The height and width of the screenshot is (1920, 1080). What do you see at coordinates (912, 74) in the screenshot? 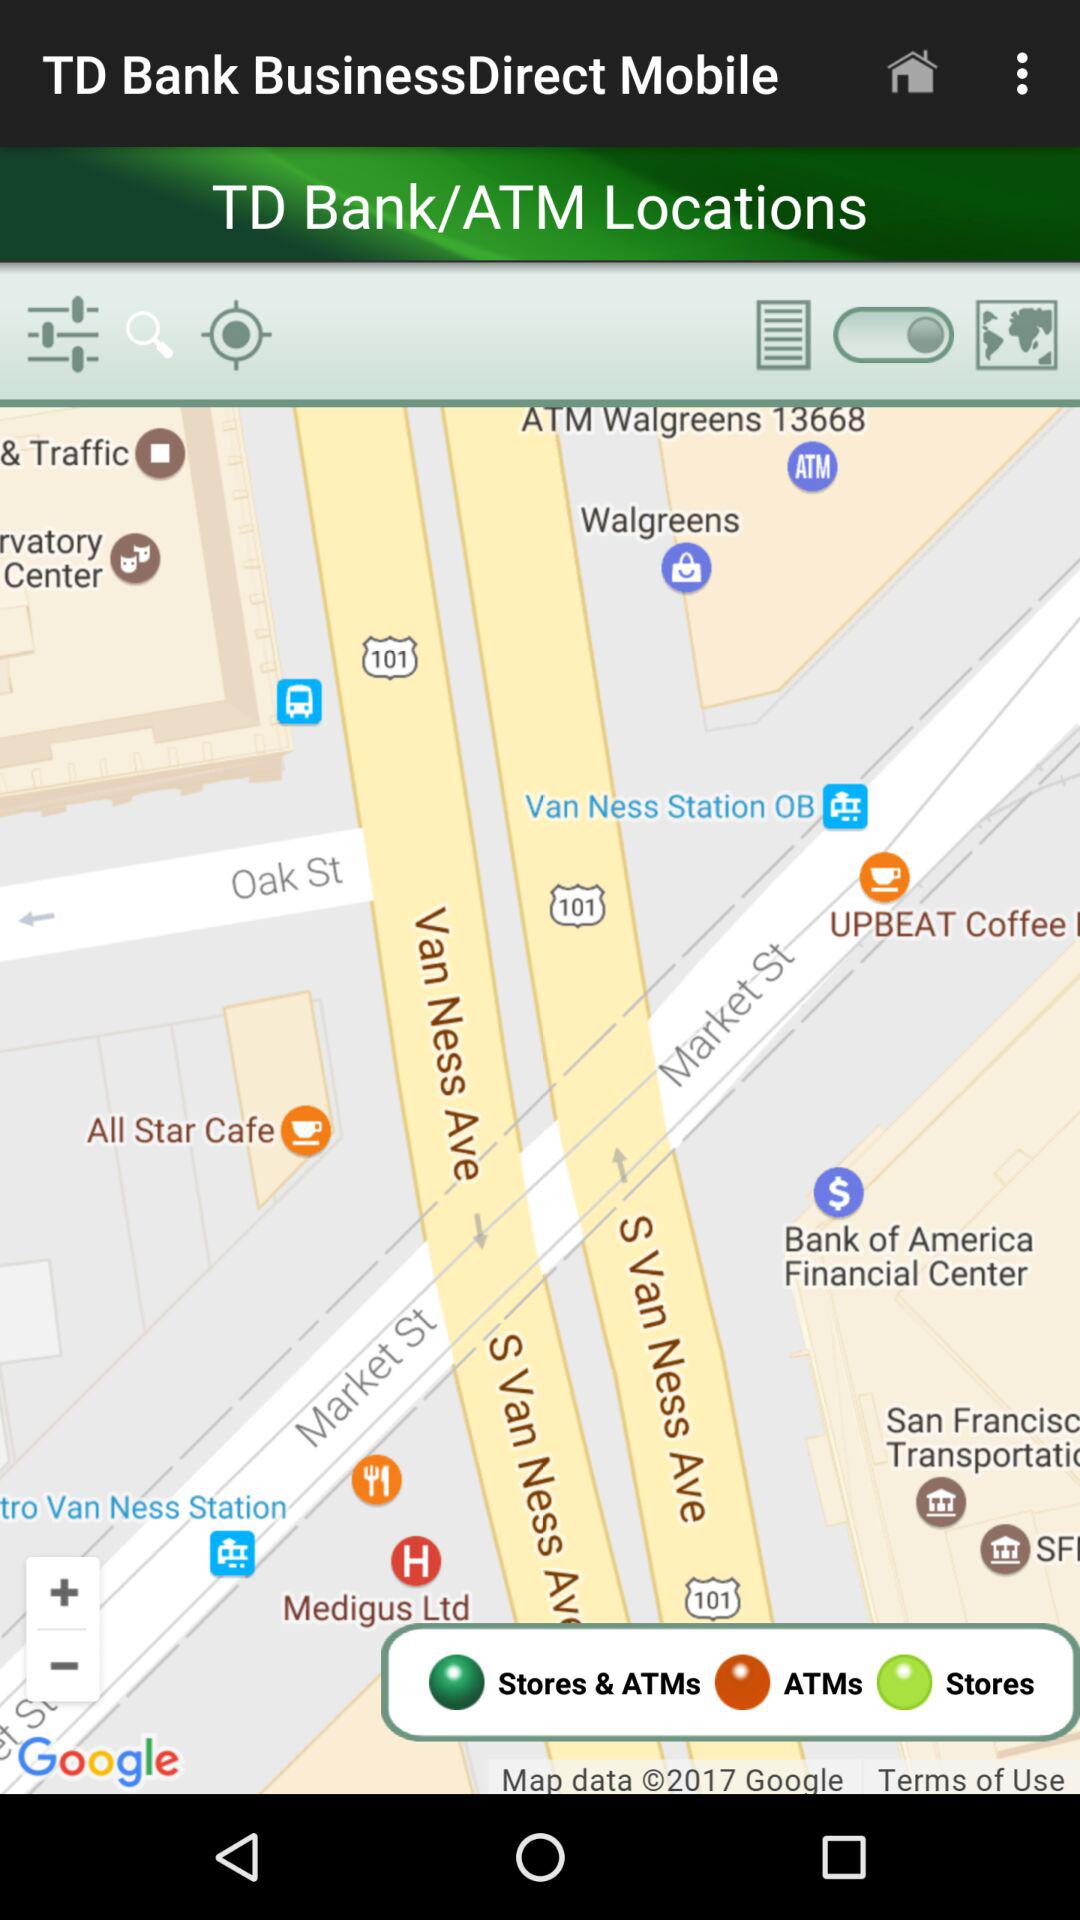
I see `click on home icon` at bounding box center [912, 74].